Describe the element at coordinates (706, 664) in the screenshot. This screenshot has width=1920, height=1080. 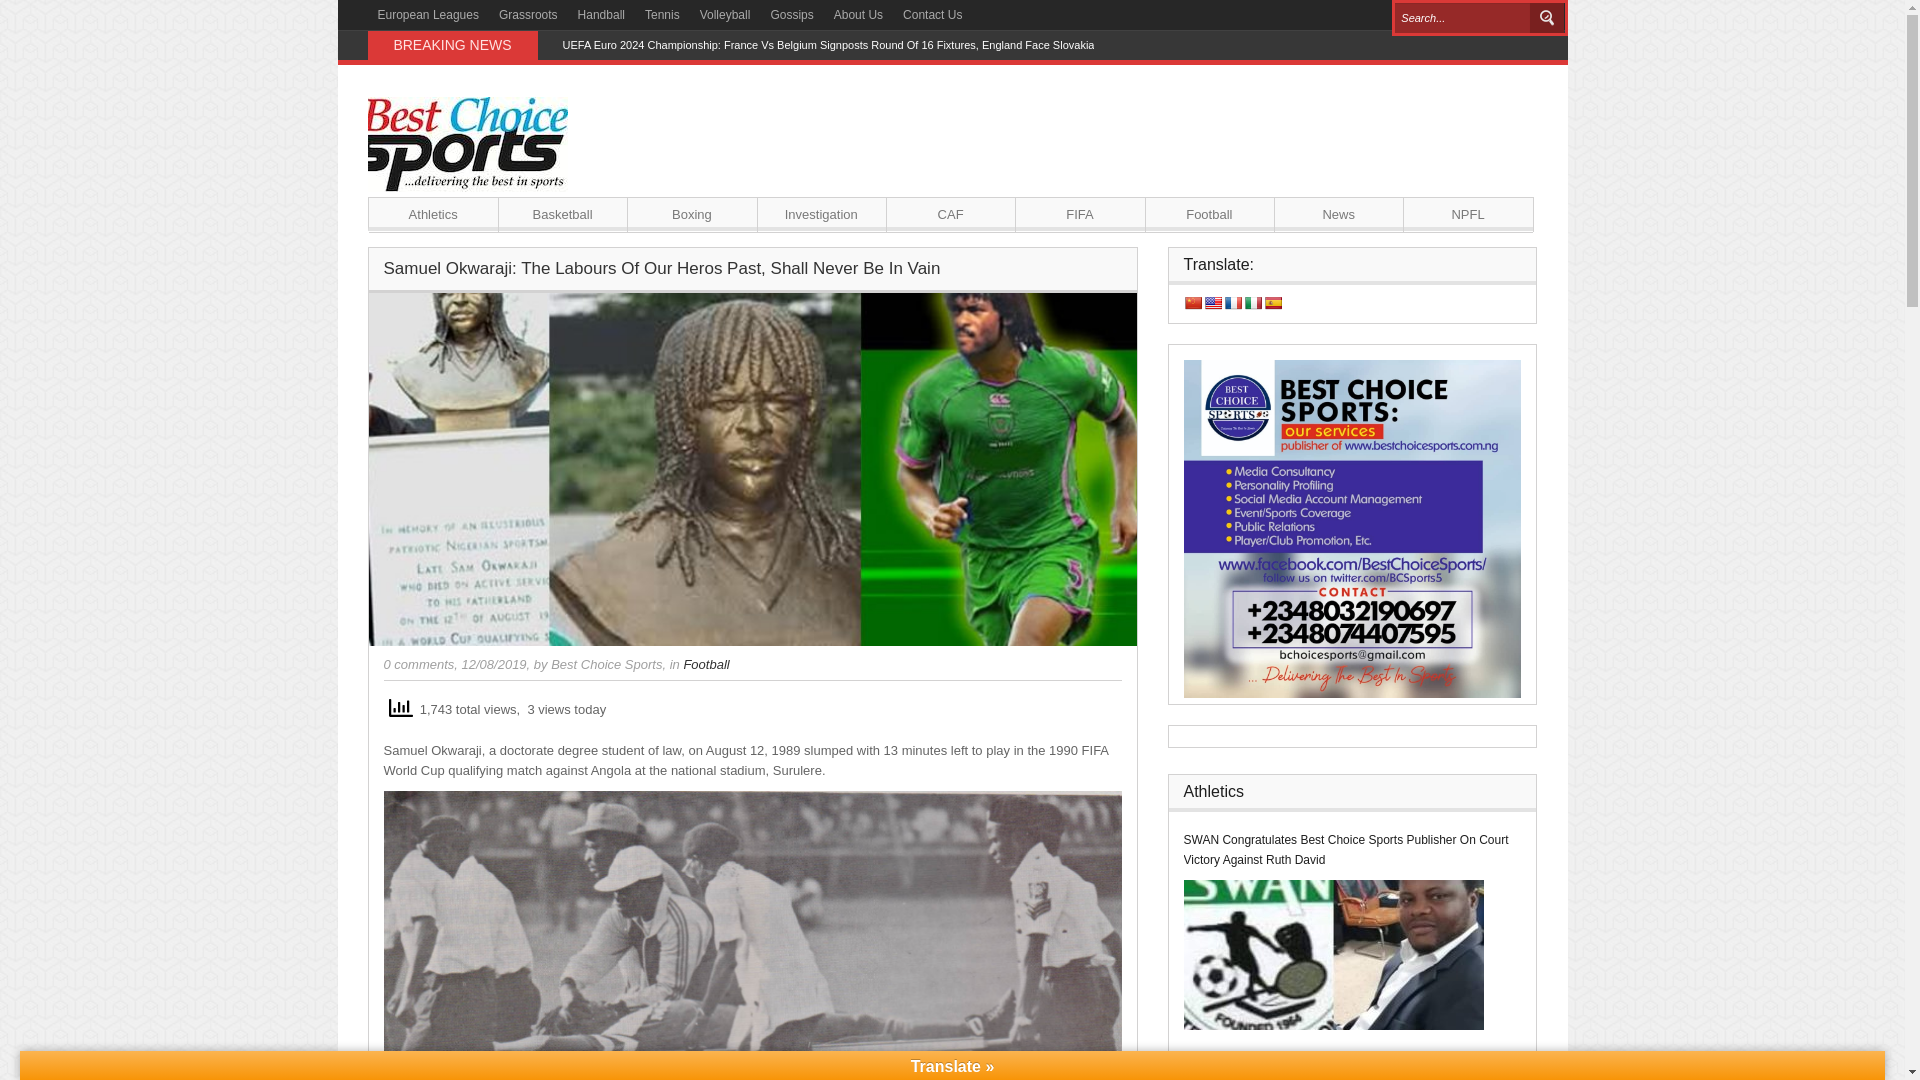
I see `Football` at that location.